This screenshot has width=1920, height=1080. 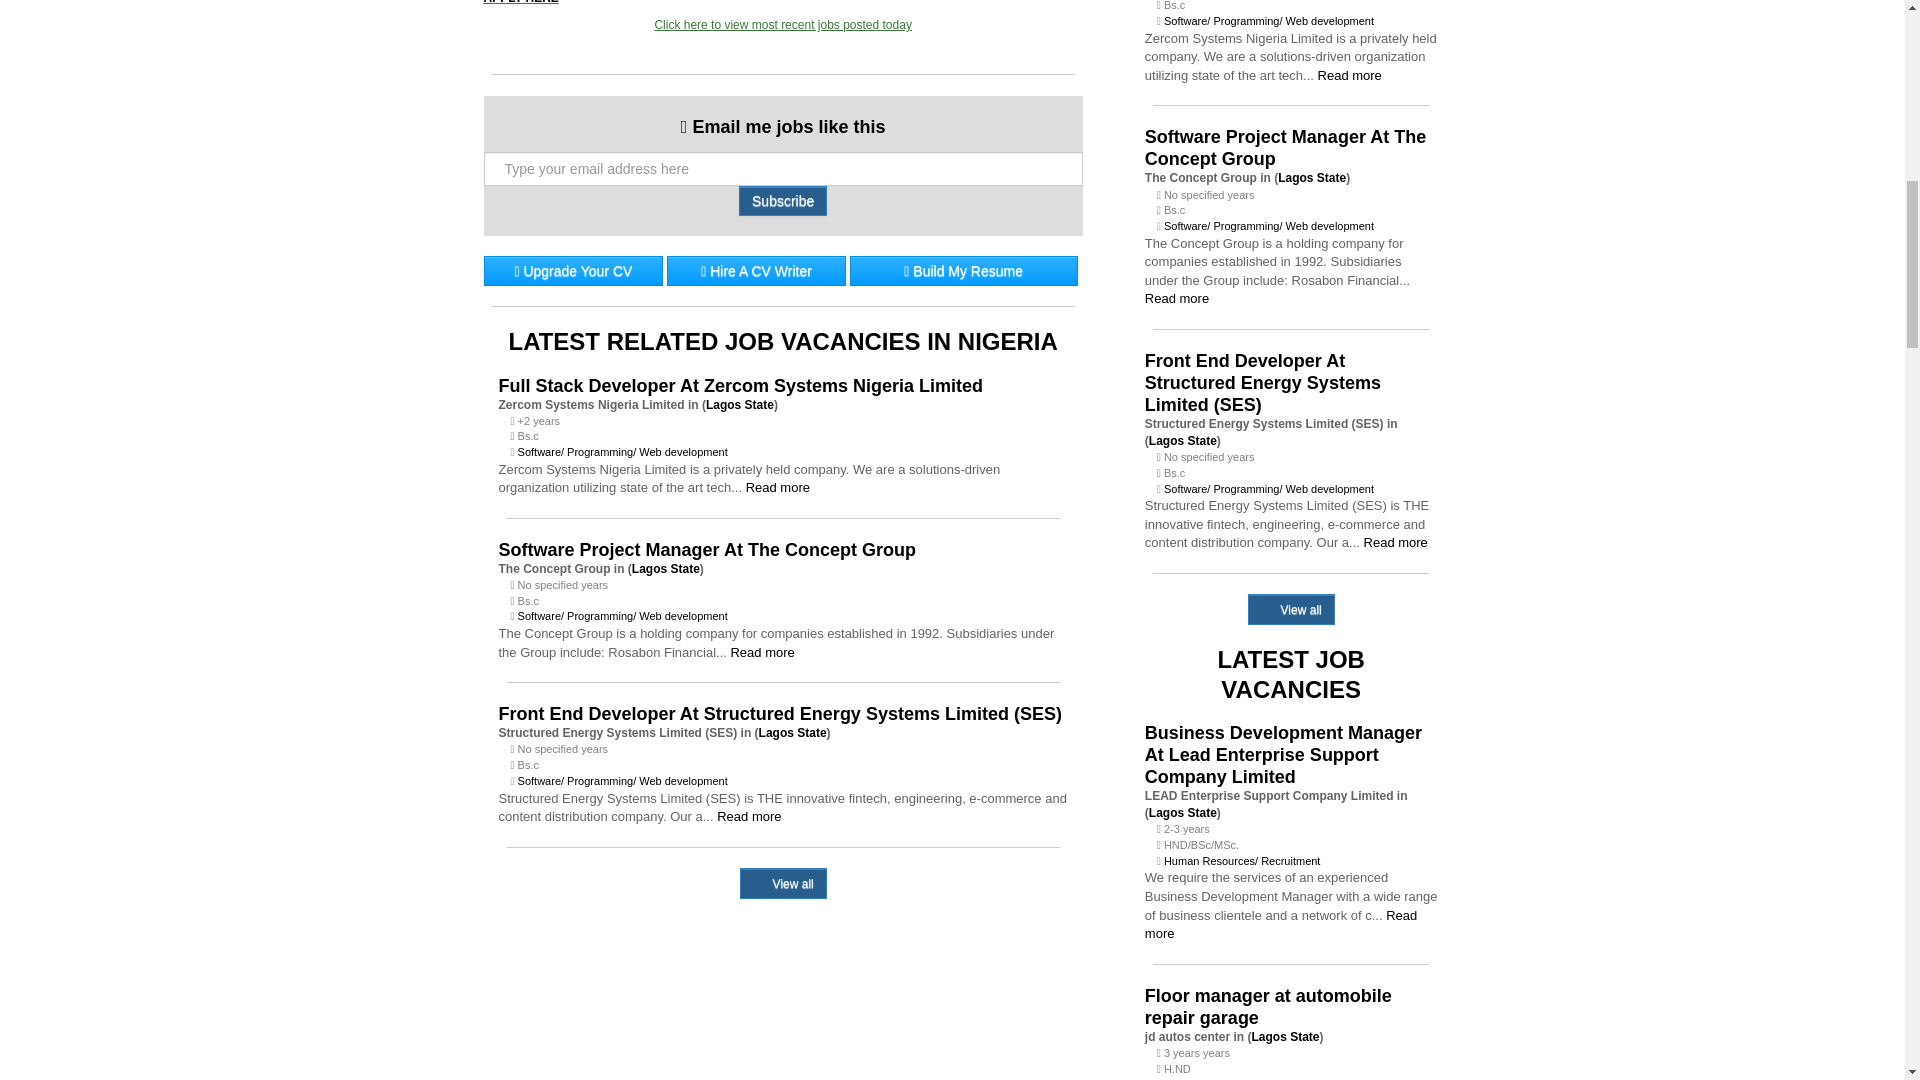 I want to click on APPLY HERE, so click(x=520, y=2).